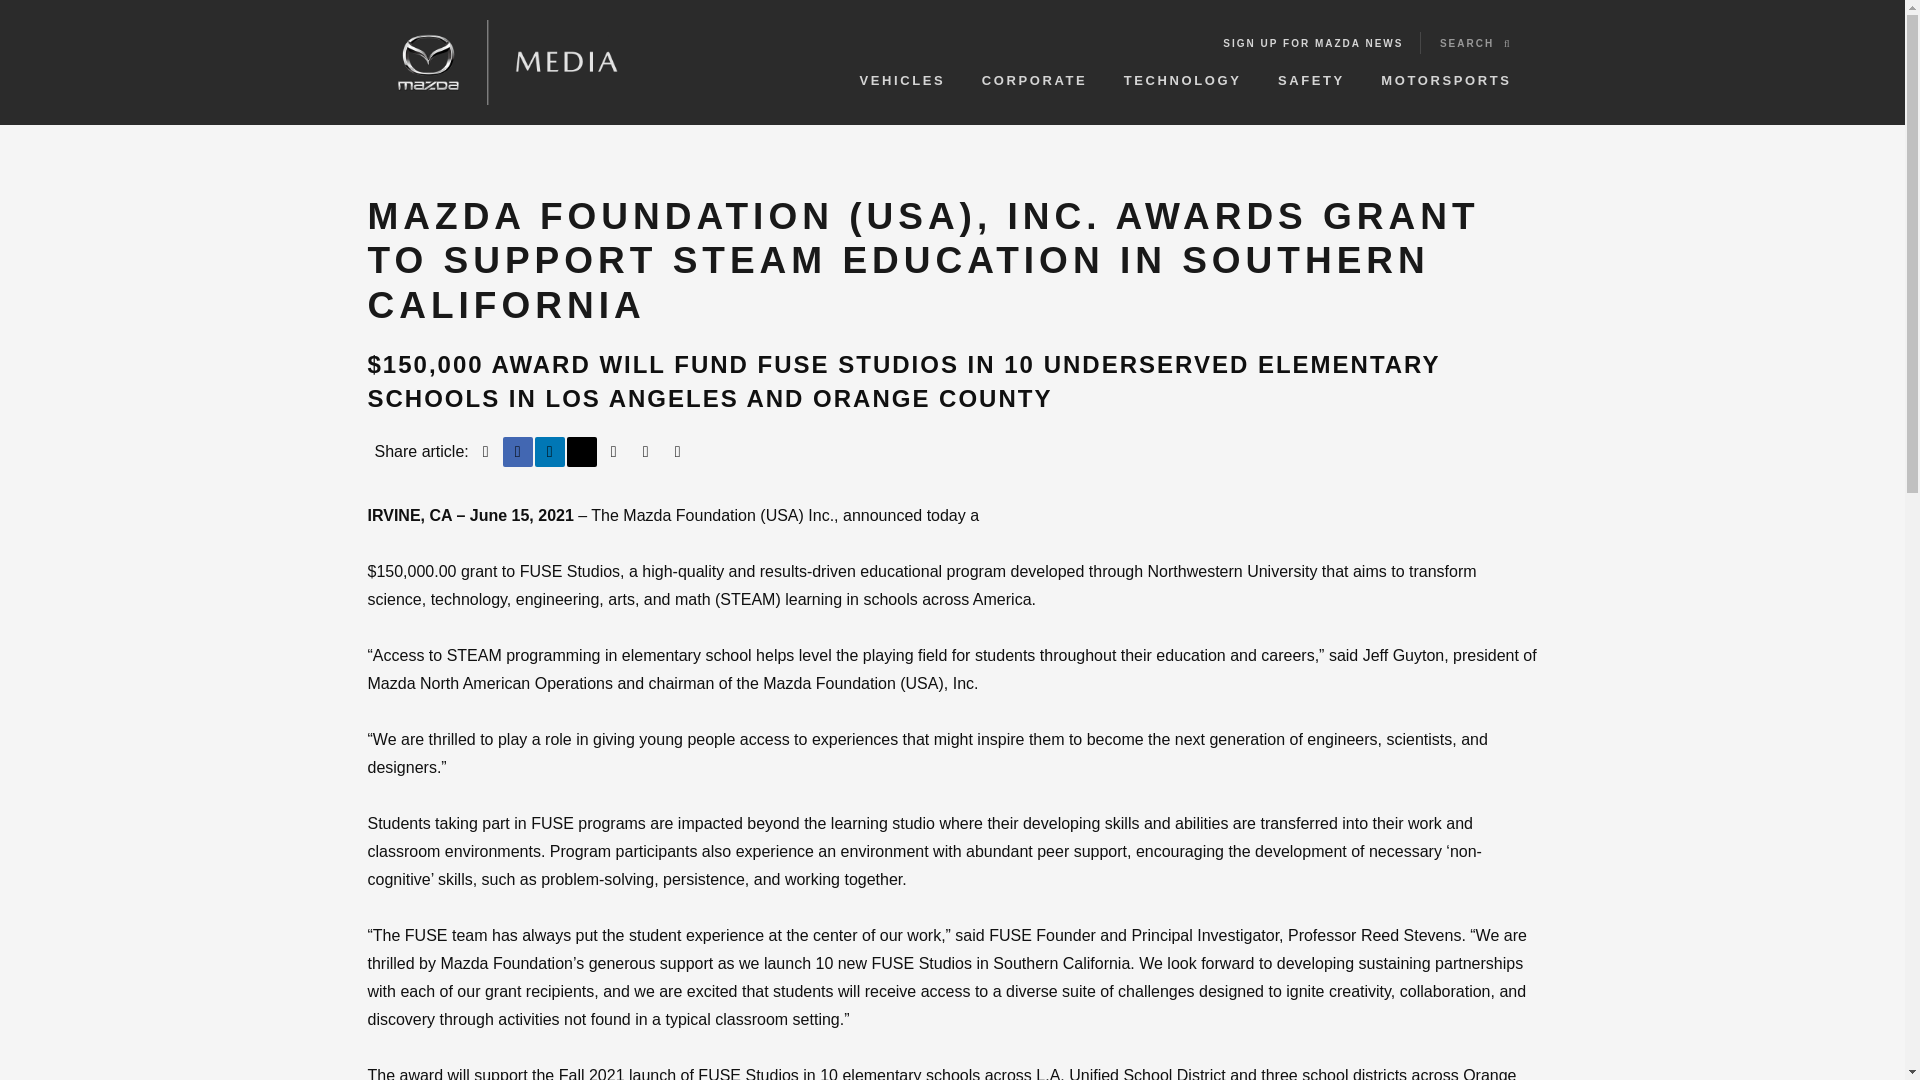 The width and height of the screenshot is (1920, 1080). What do you see at coordinates (646, 452) in the screenshot?
I see `rss` at bounding box center [646, 452].